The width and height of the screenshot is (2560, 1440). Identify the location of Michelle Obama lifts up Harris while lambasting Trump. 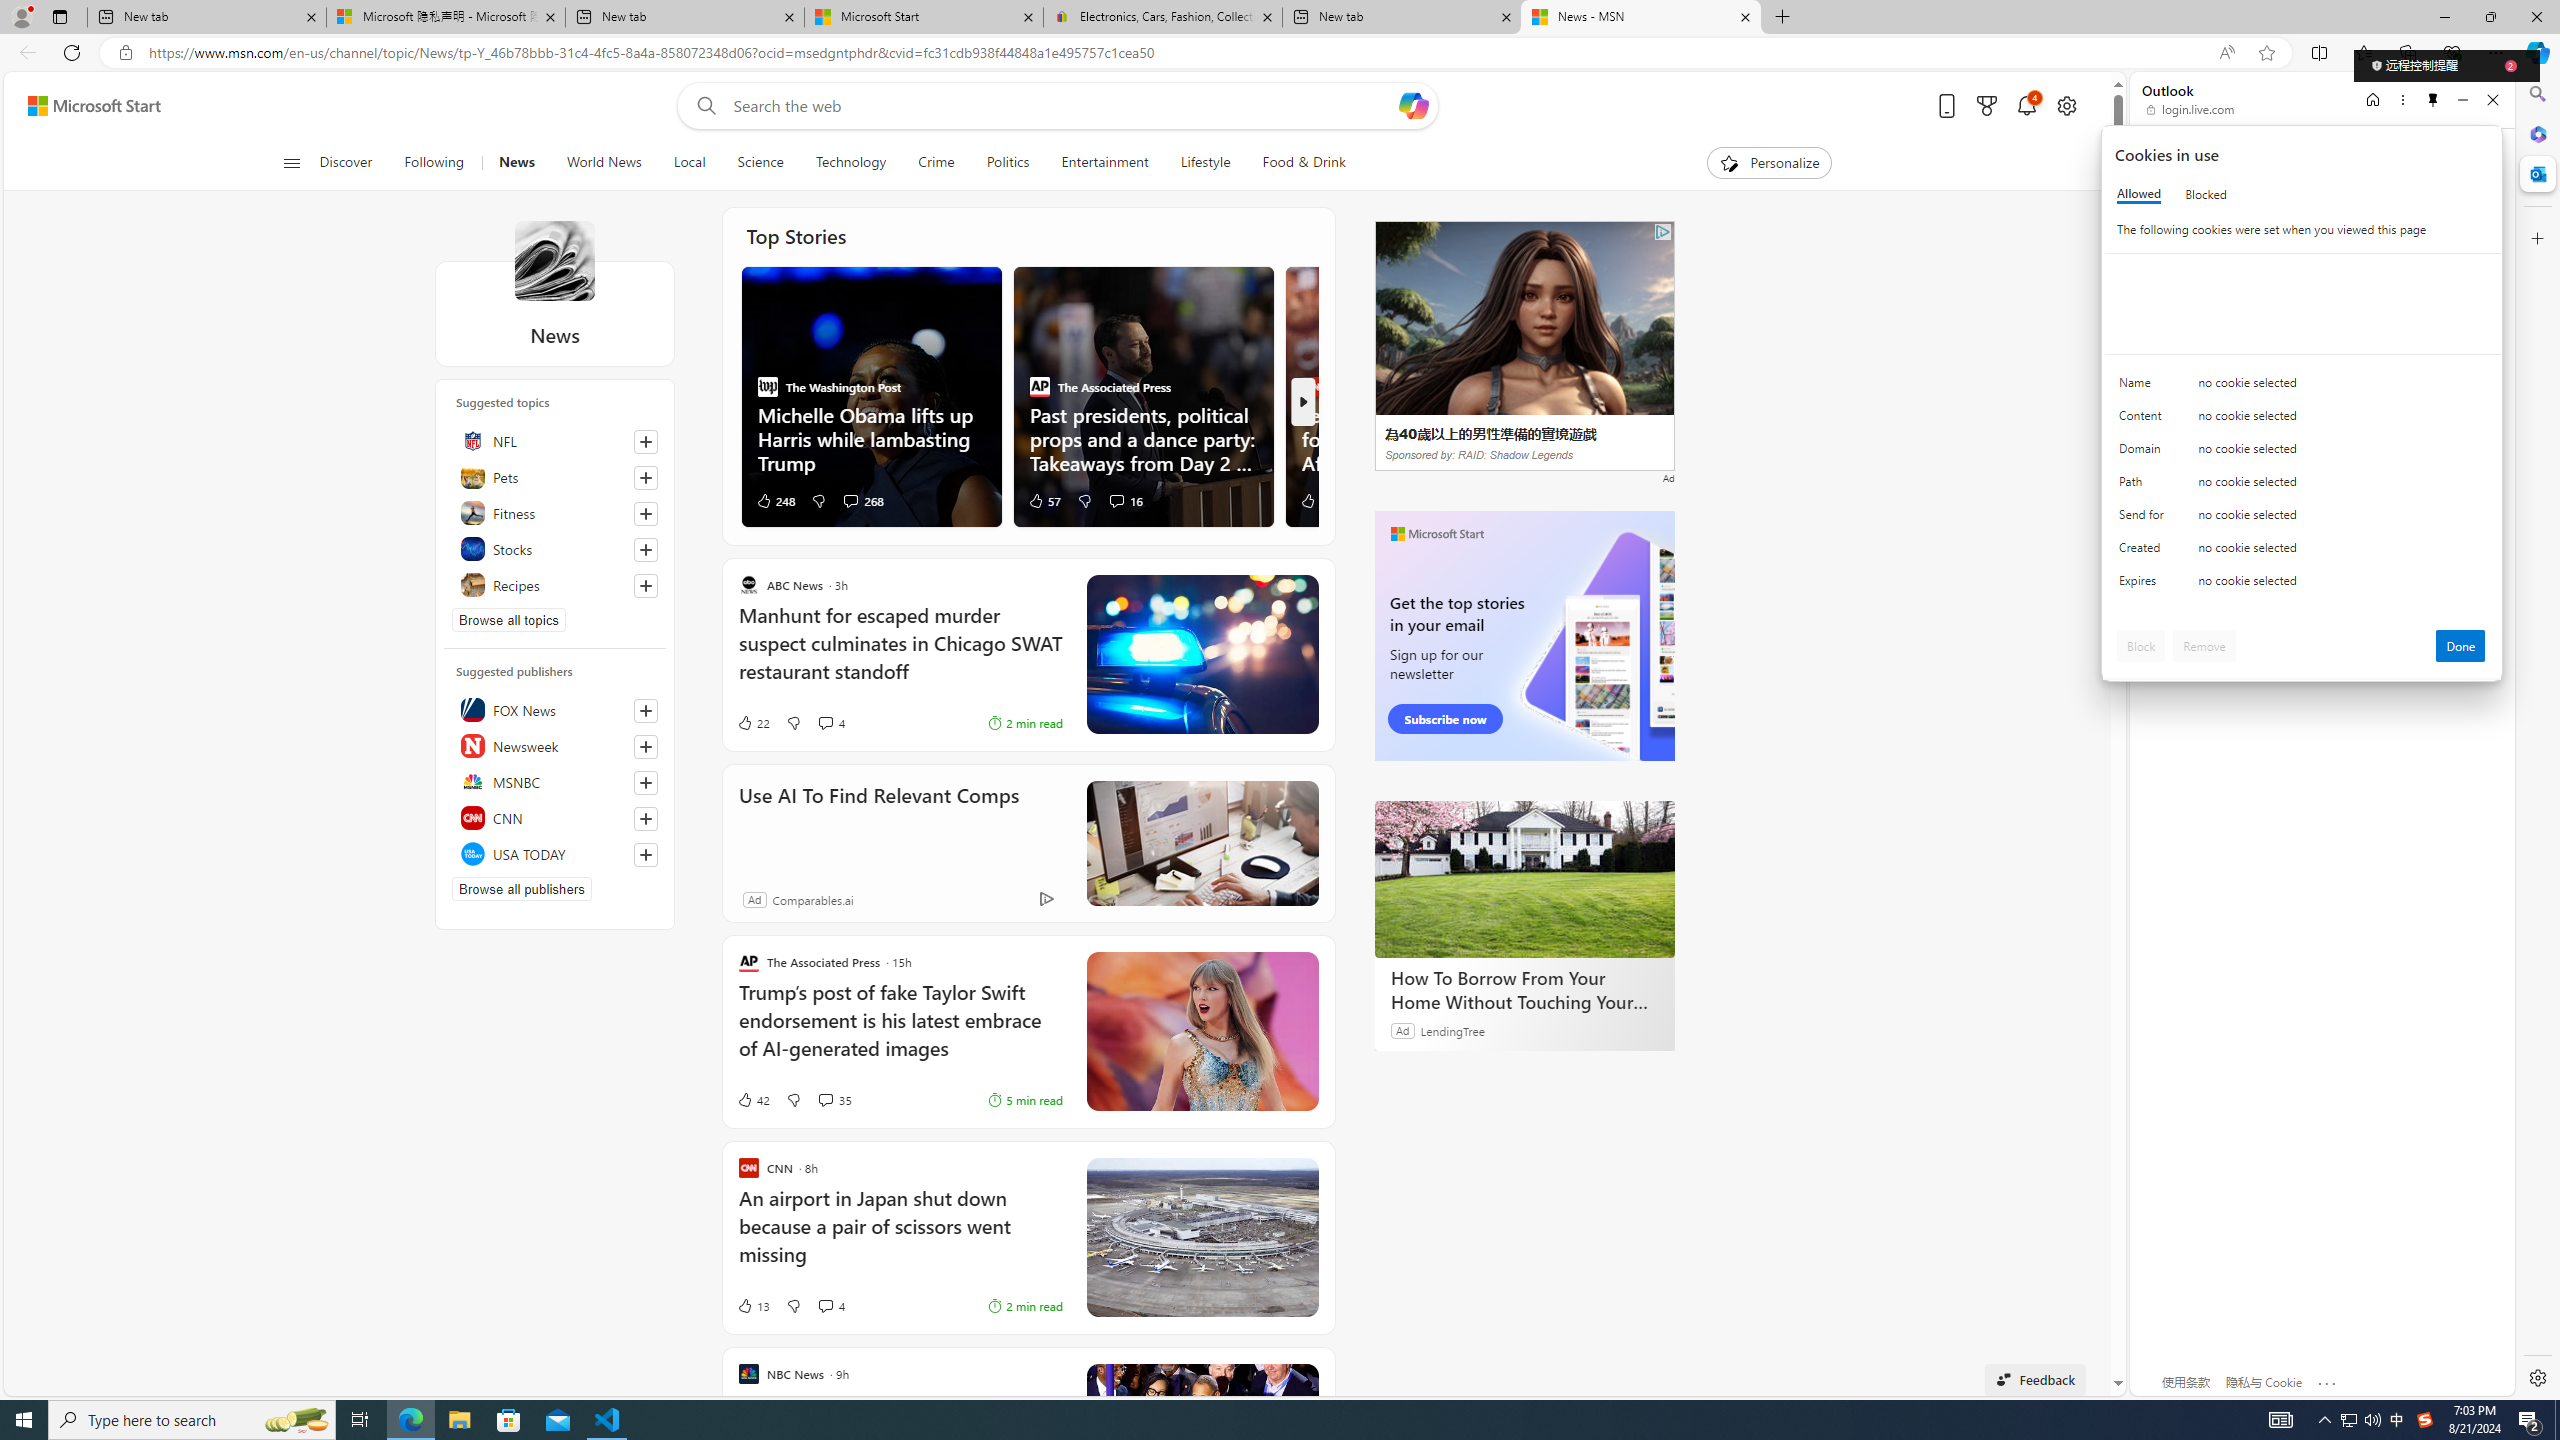
(871, 438).